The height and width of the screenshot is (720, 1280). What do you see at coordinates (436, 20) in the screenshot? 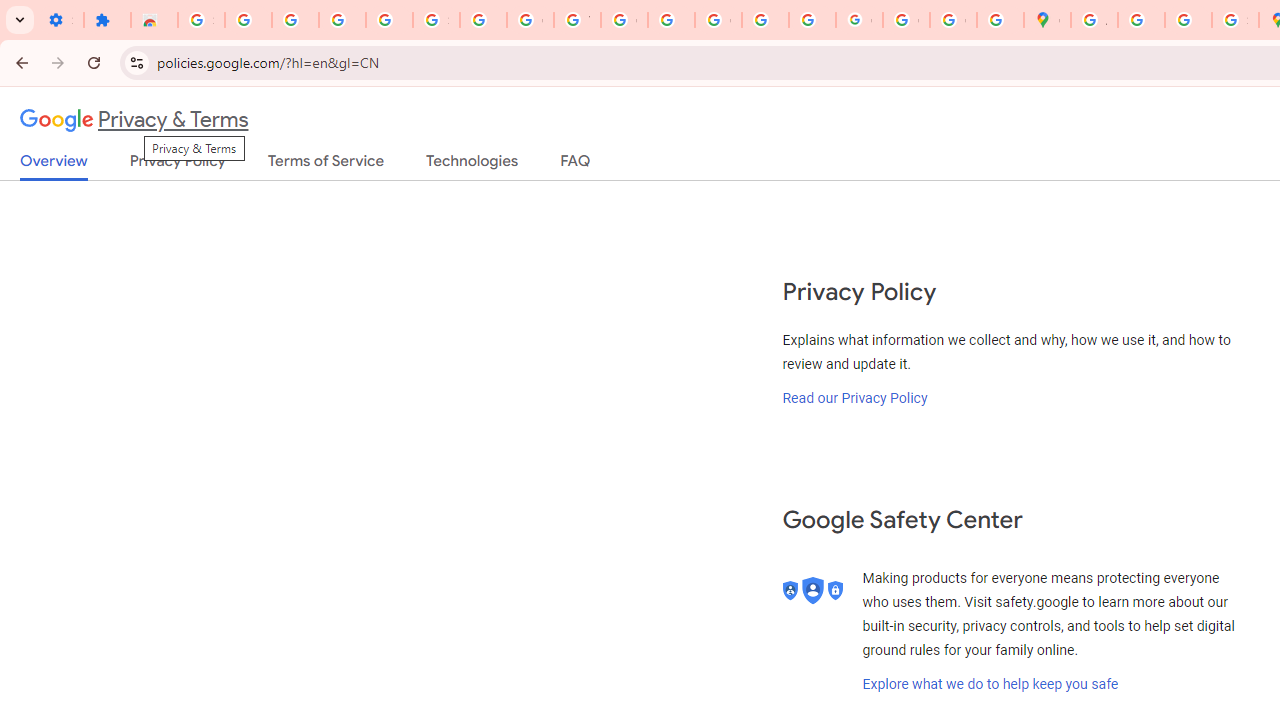
I see `Sign in - Google Accounts` at bounding box center [436, 20].